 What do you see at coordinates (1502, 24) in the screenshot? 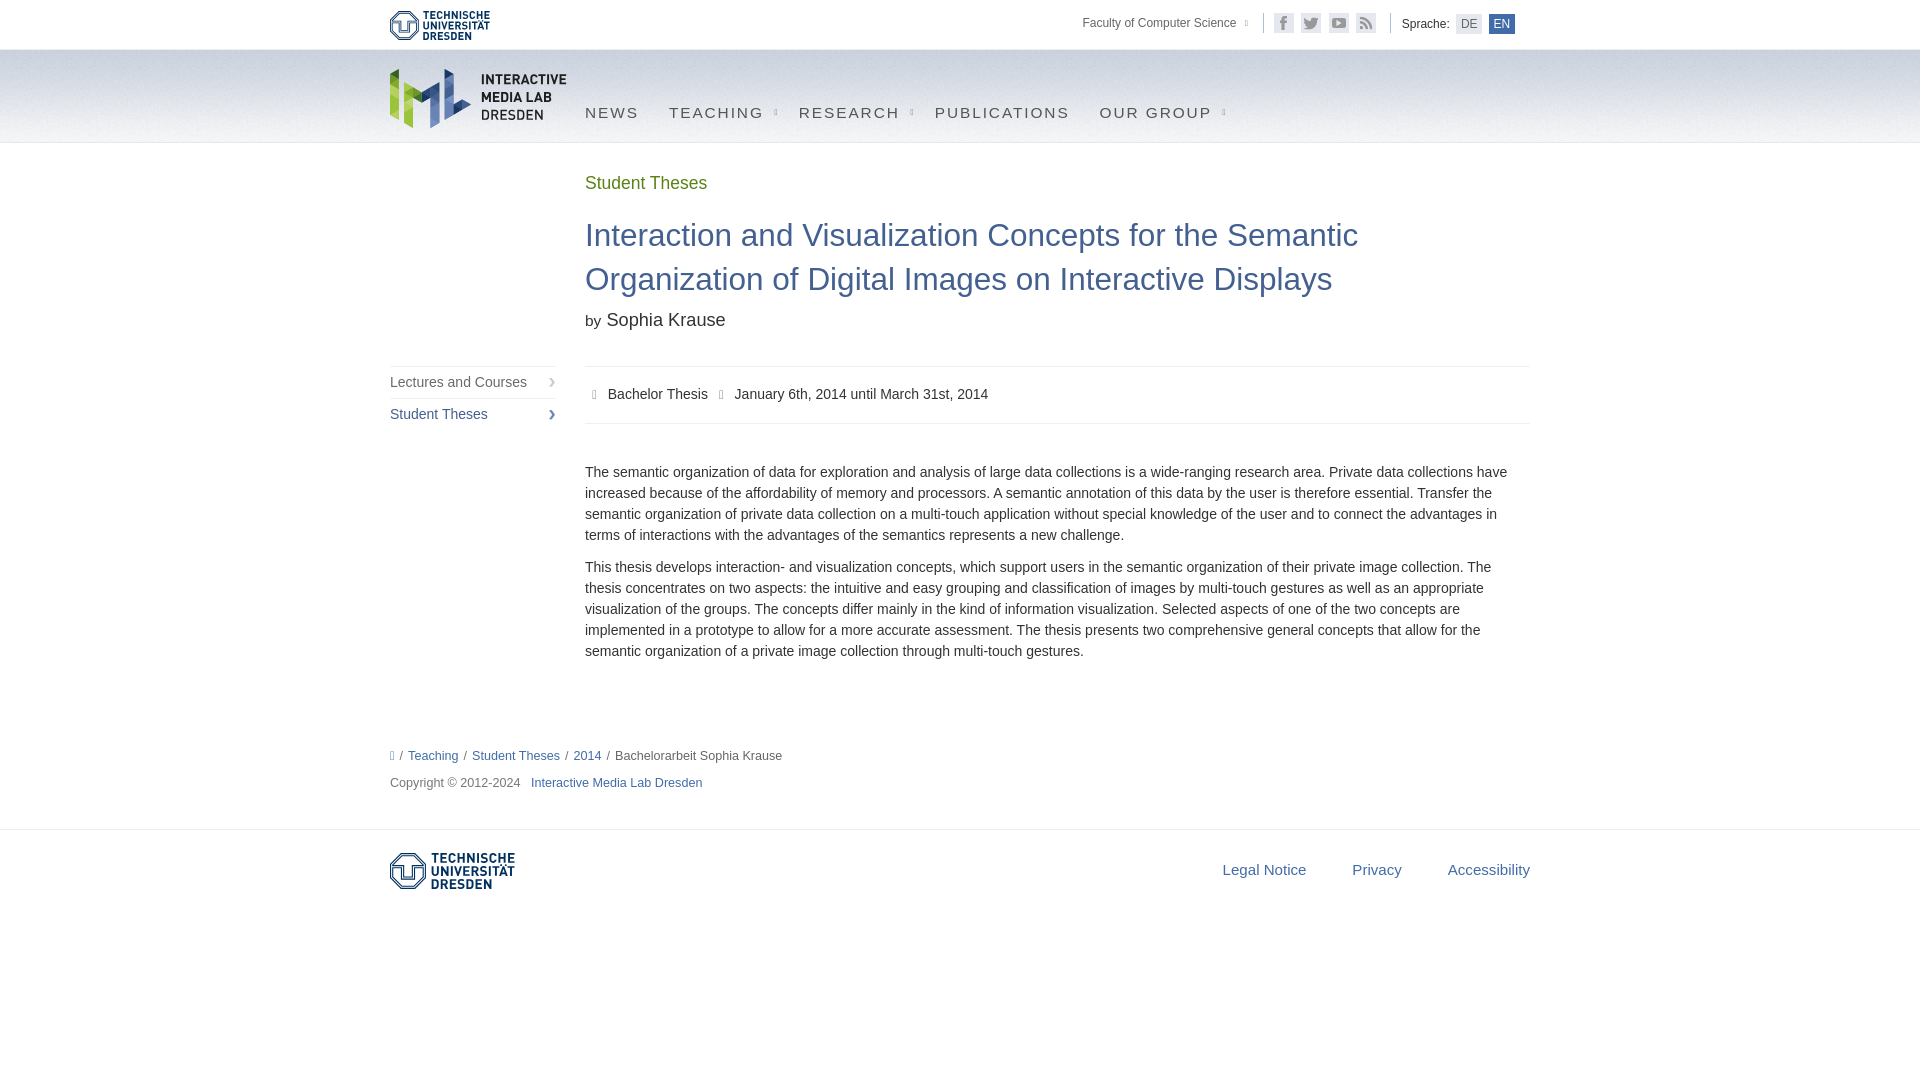
I see `EN` at bounding box center [1502, 24].